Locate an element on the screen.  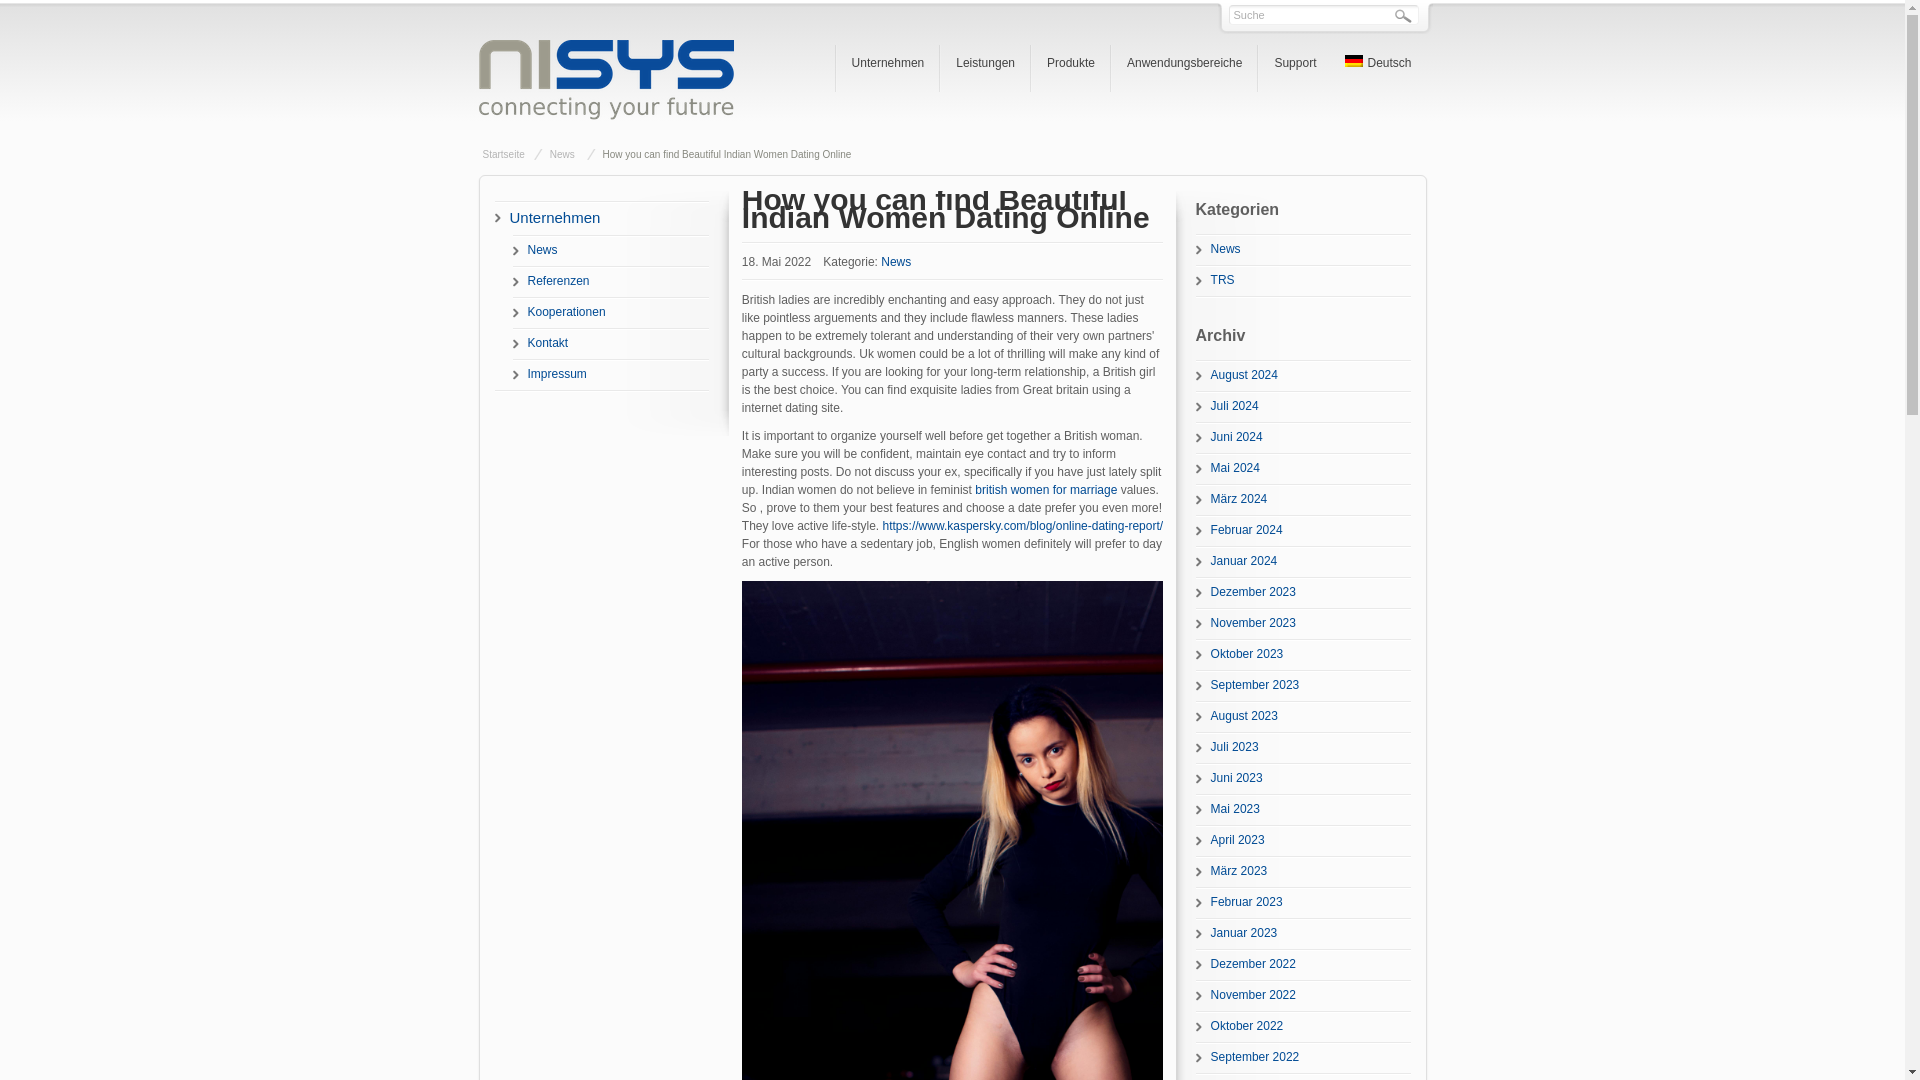
Alle Artikel in News ansehen is located at coordinates (896, 261).